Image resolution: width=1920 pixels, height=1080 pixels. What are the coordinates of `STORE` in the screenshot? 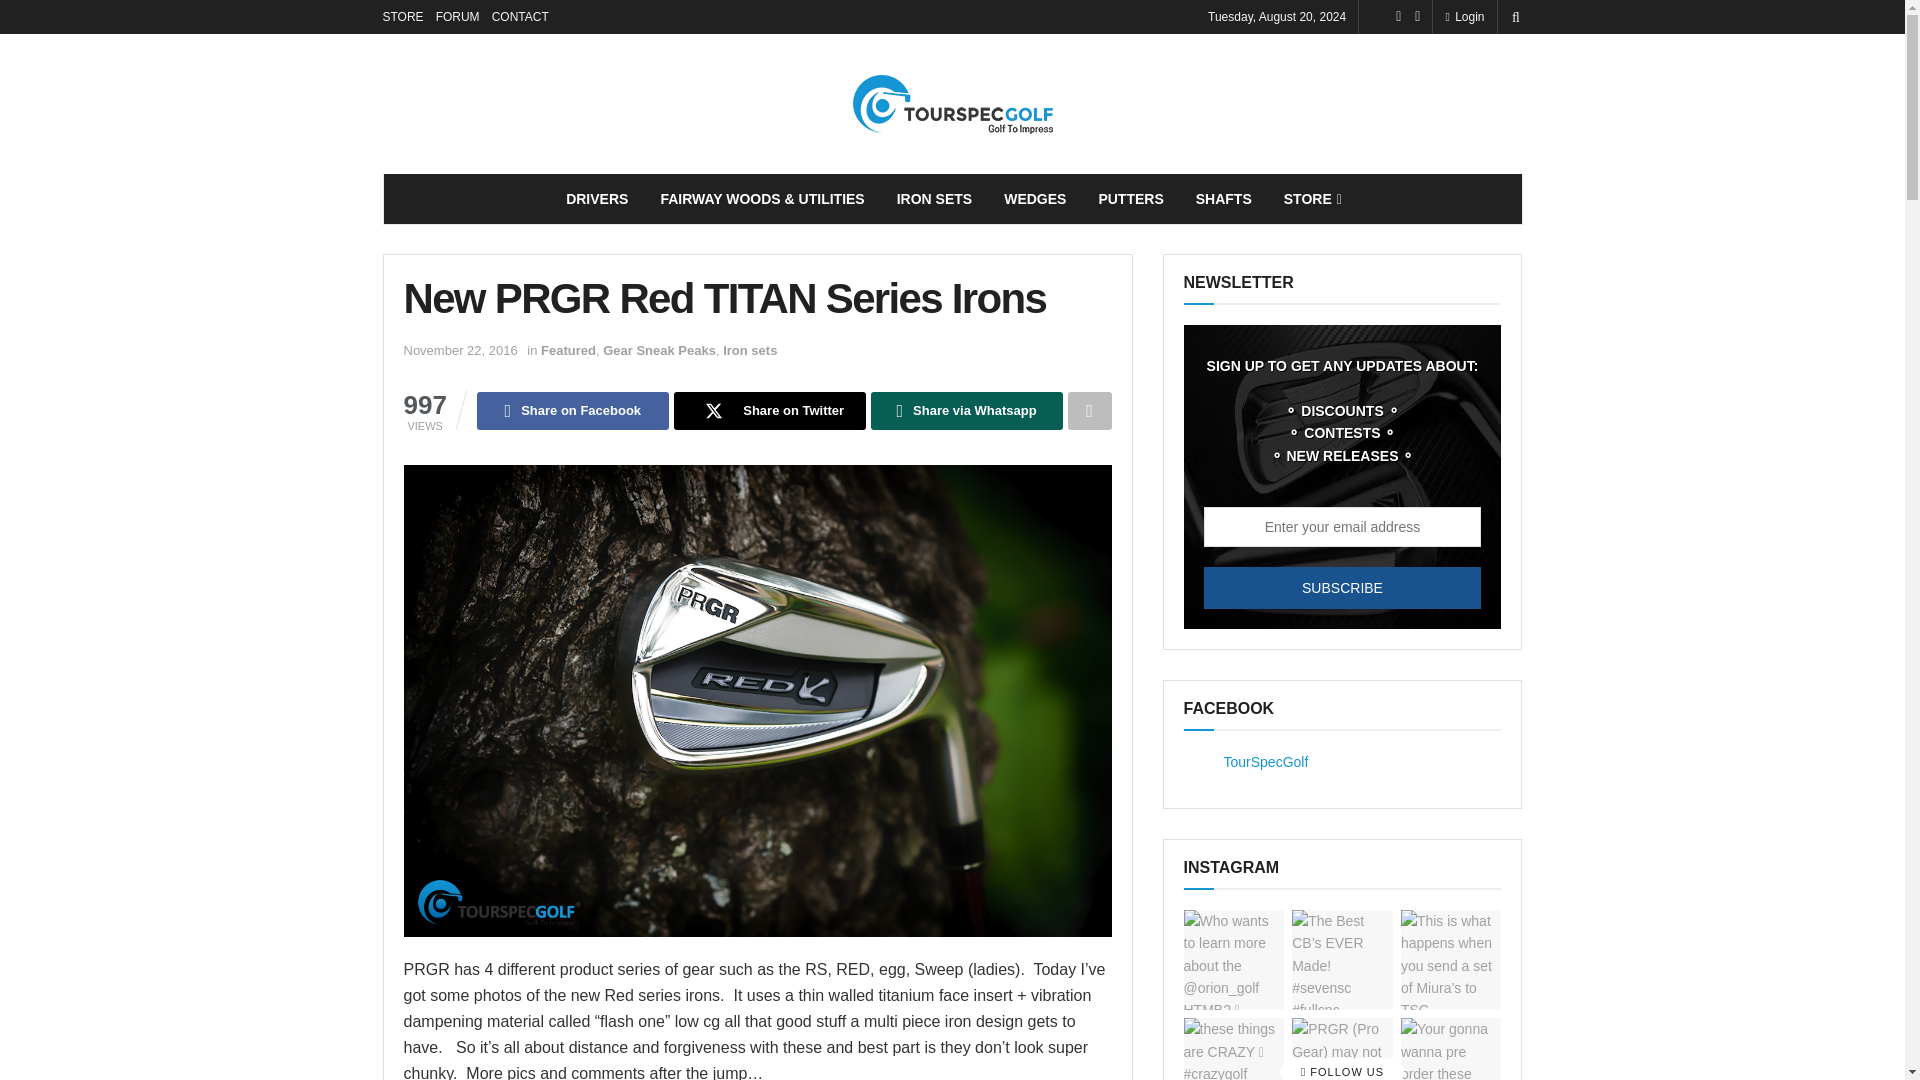 It's located at (402, 16).